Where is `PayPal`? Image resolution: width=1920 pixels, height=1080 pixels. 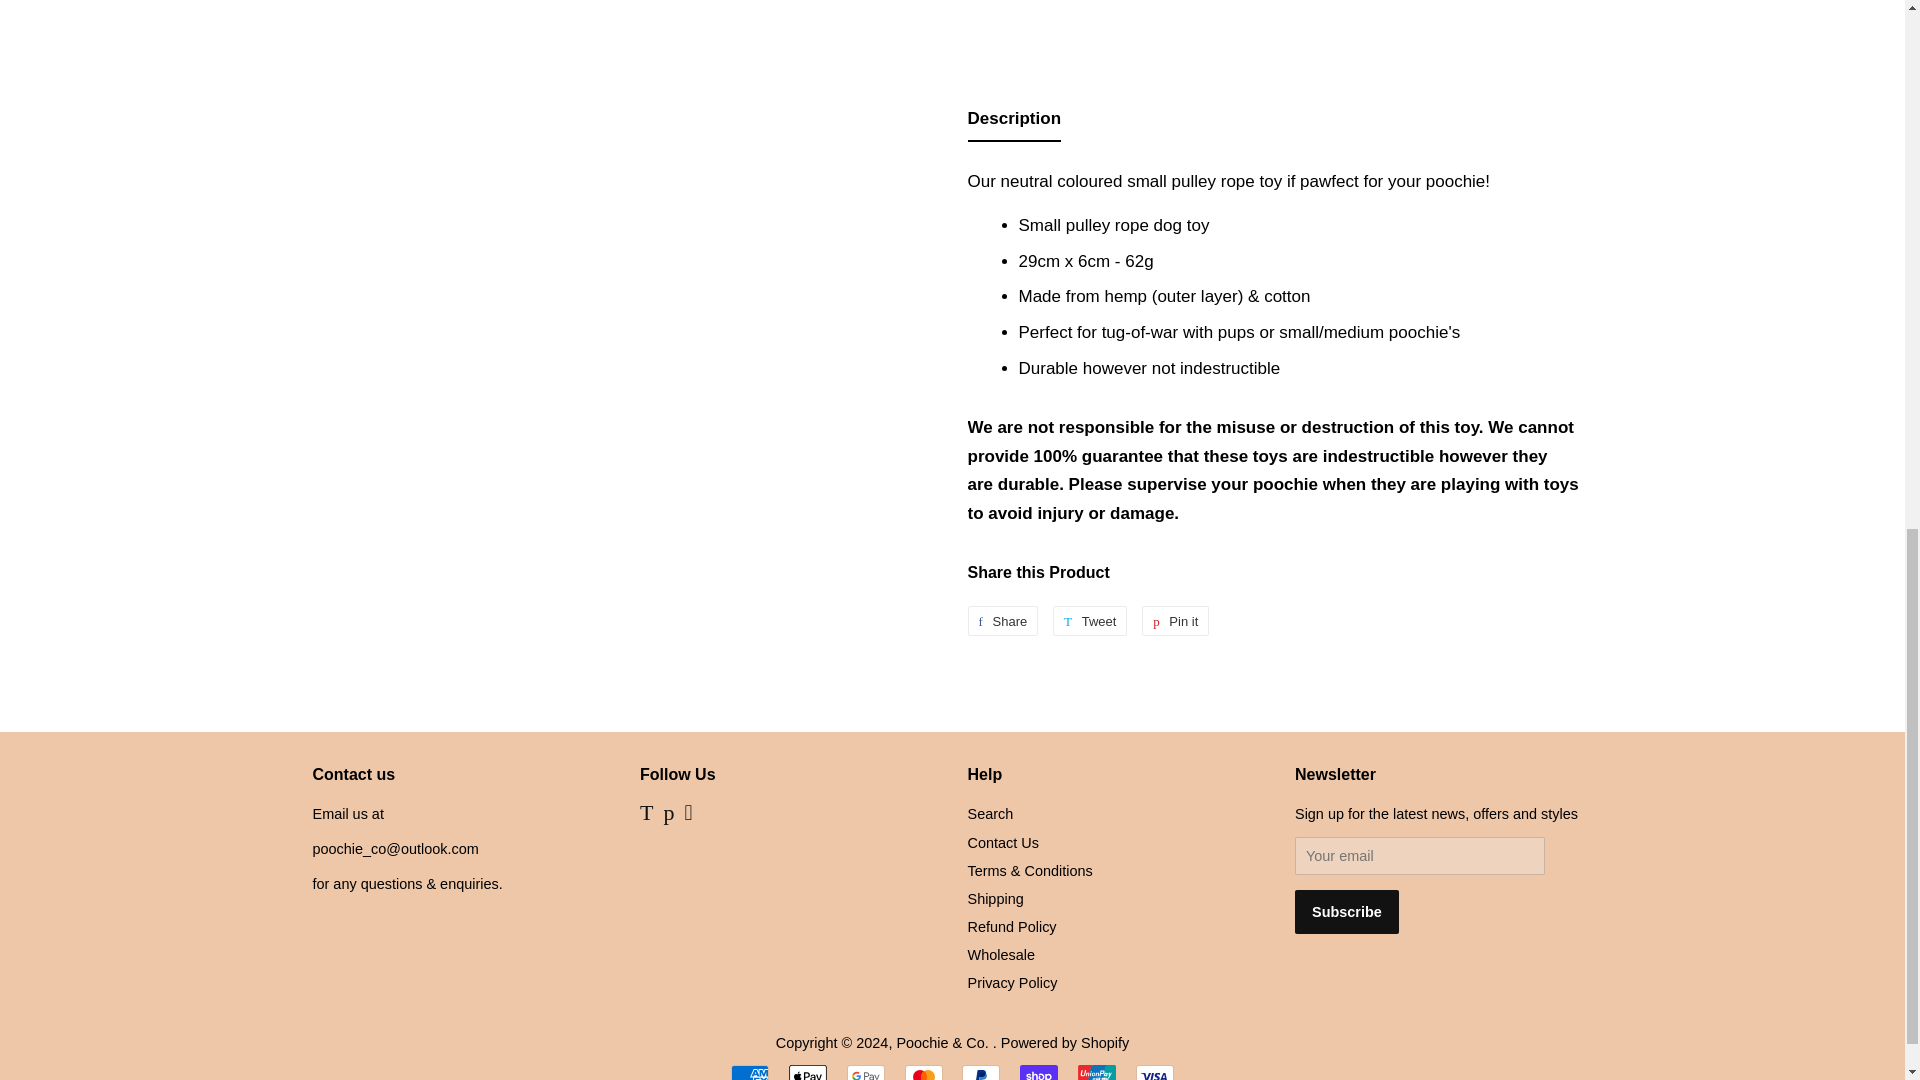
PayPal is located at coordinates (980, 1072).